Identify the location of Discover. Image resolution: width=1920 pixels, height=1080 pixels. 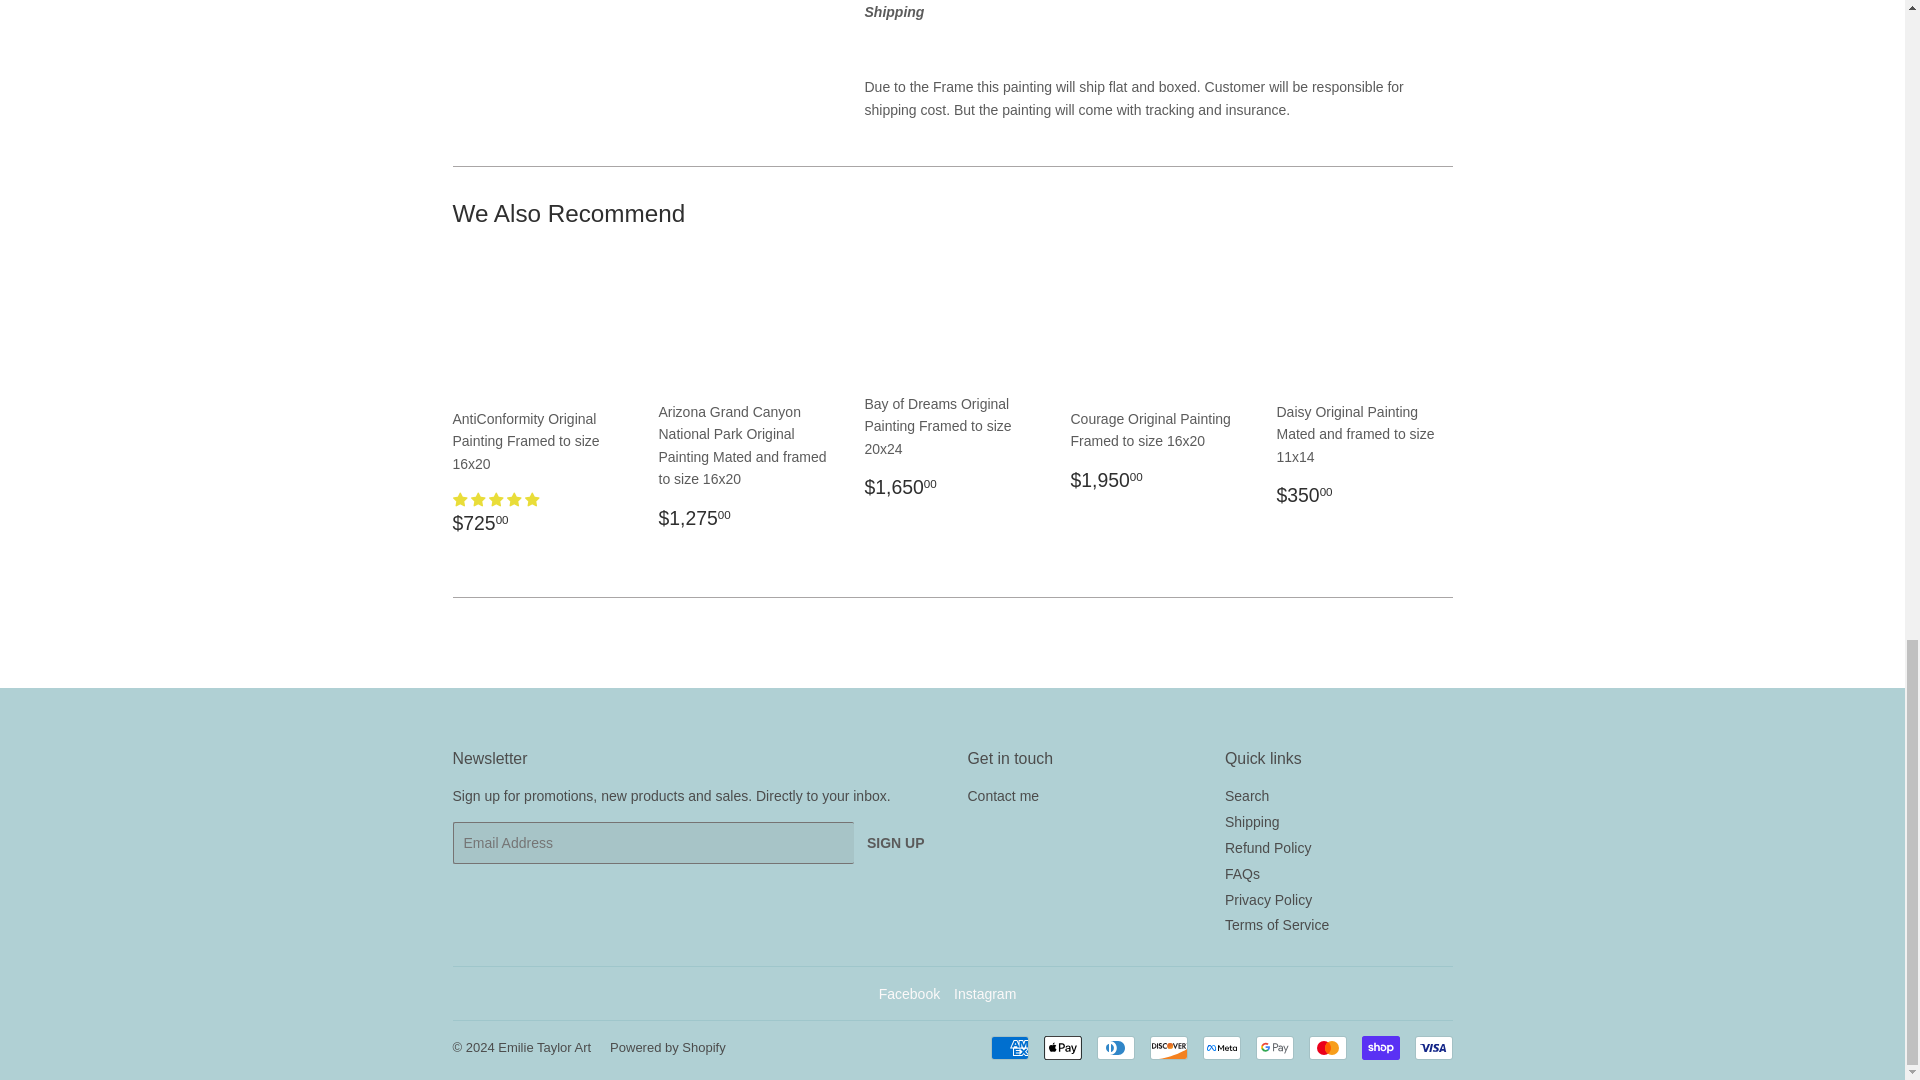
(1169, 1047).